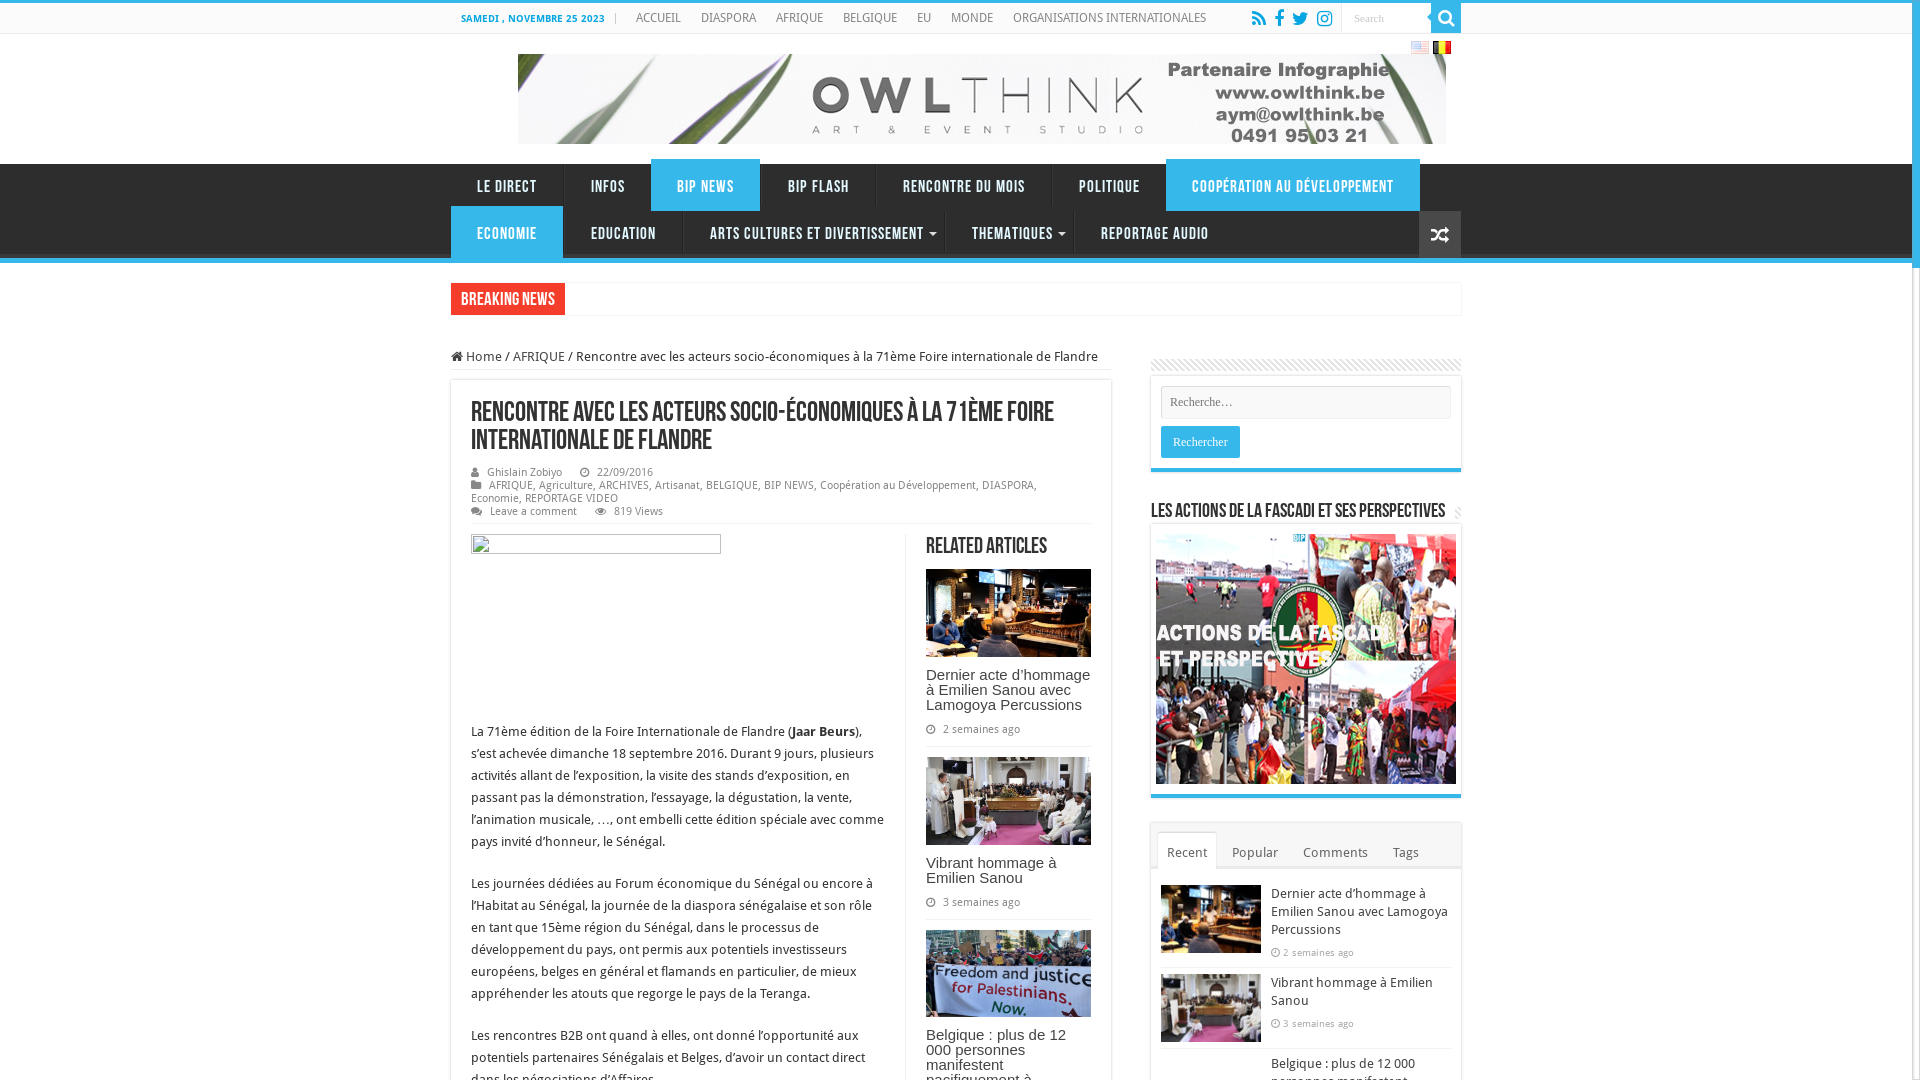  I want to click on MONDE, so click(972, 18).